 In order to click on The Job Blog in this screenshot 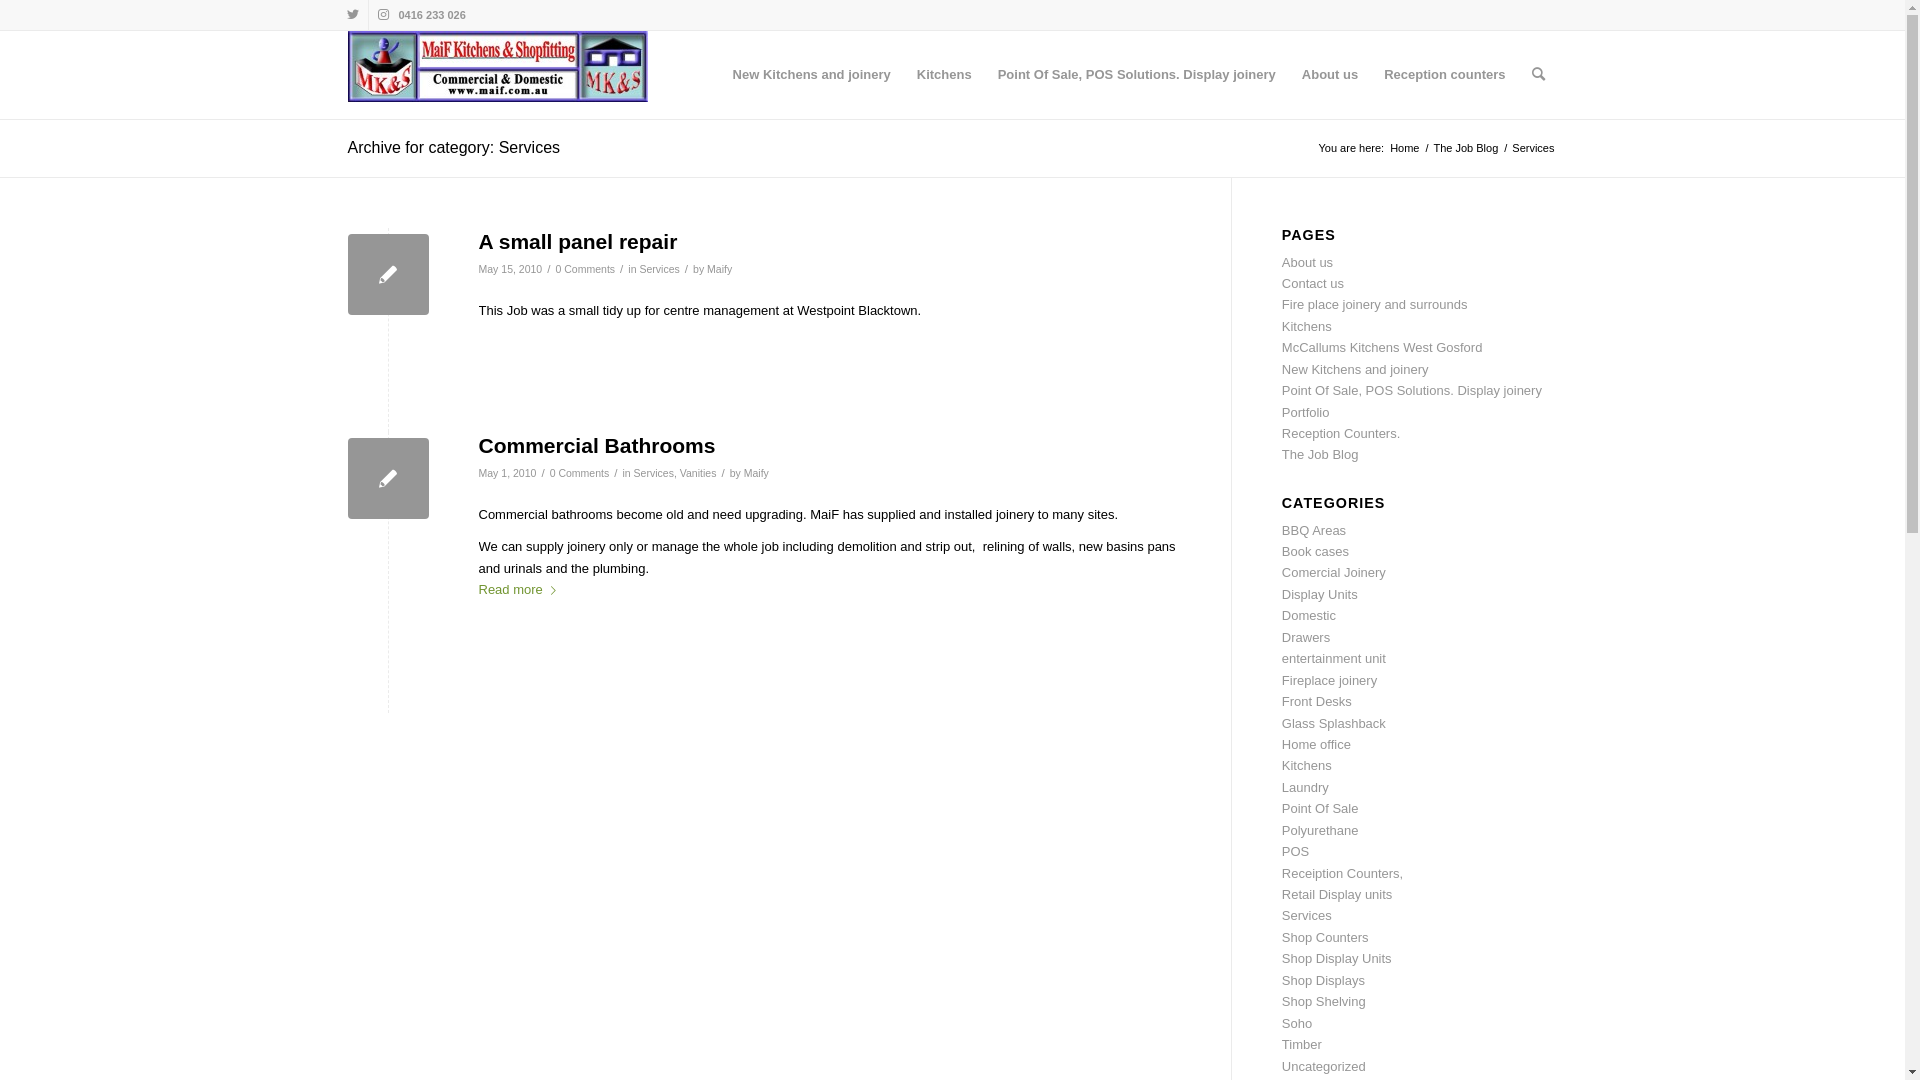, I will do `click(1320, 454)`.